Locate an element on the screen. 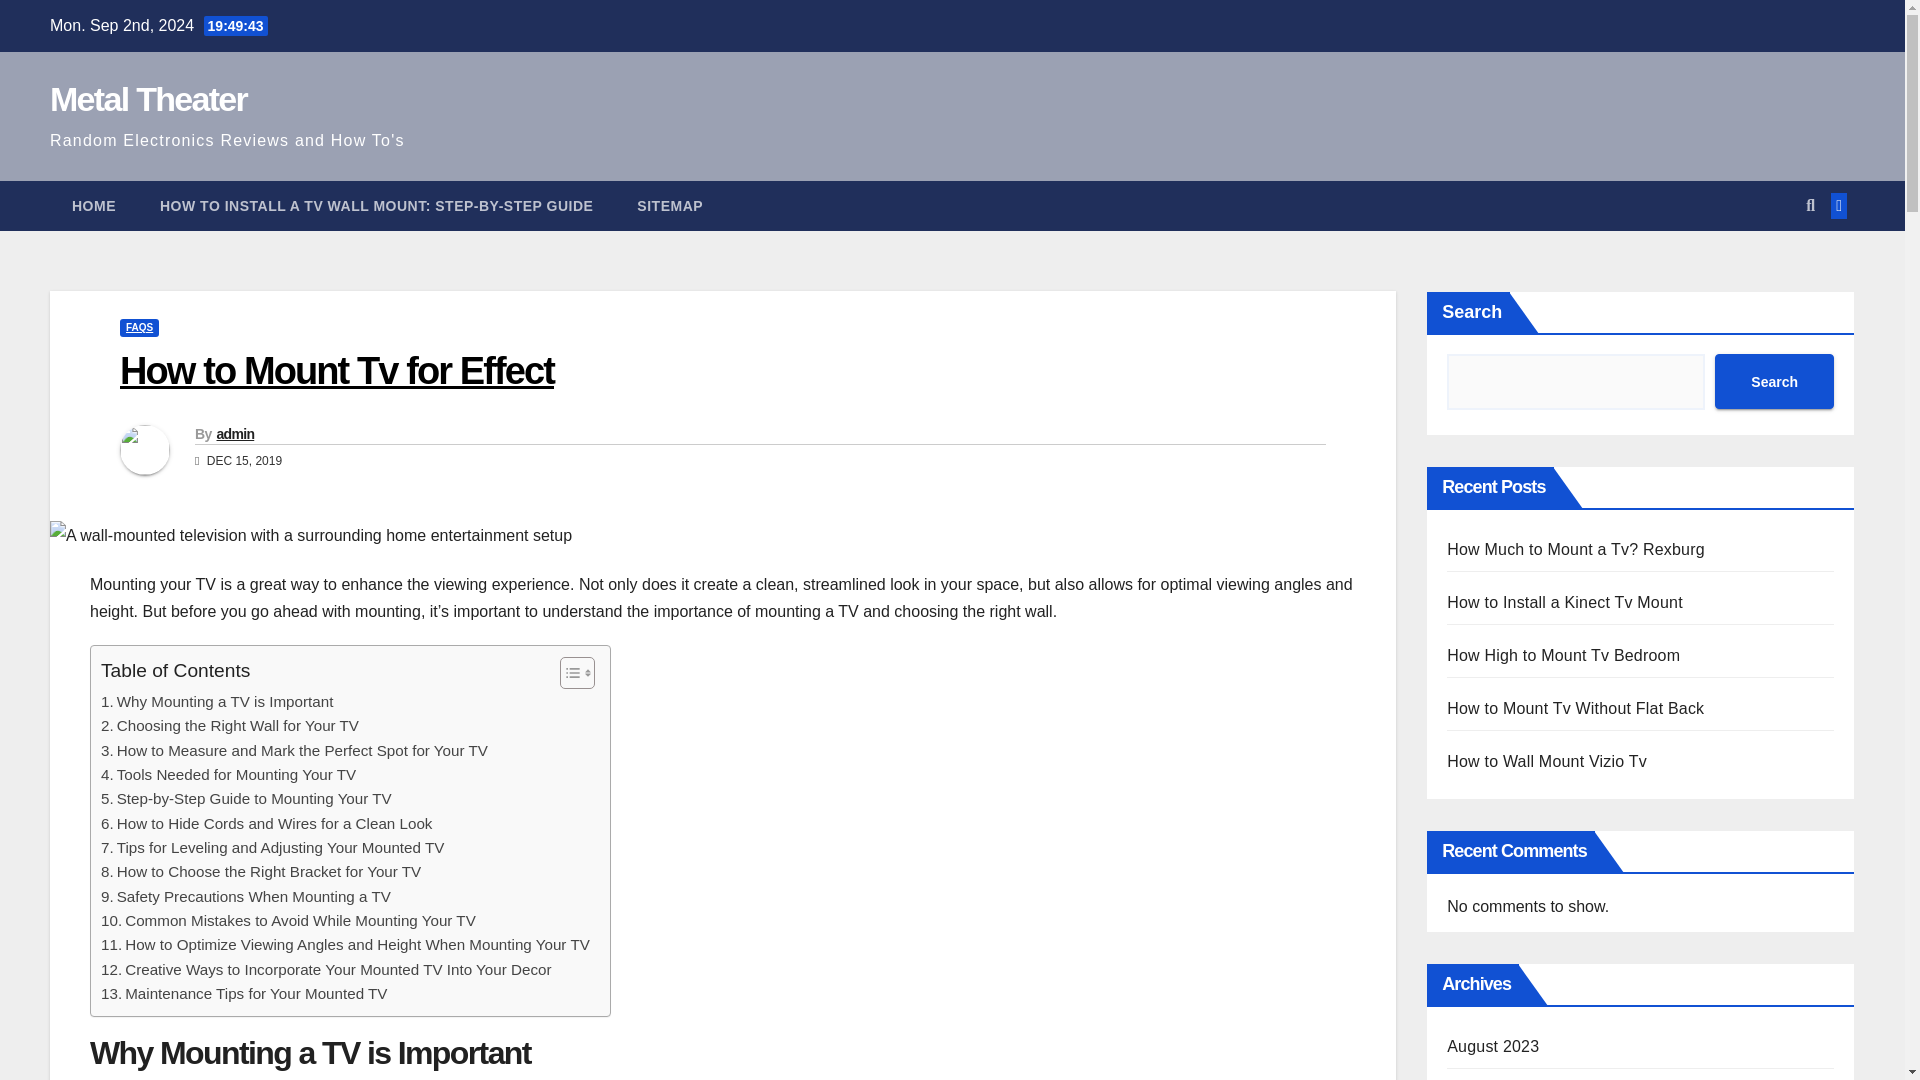  SITEMAP is located at coordinates (670, 206).